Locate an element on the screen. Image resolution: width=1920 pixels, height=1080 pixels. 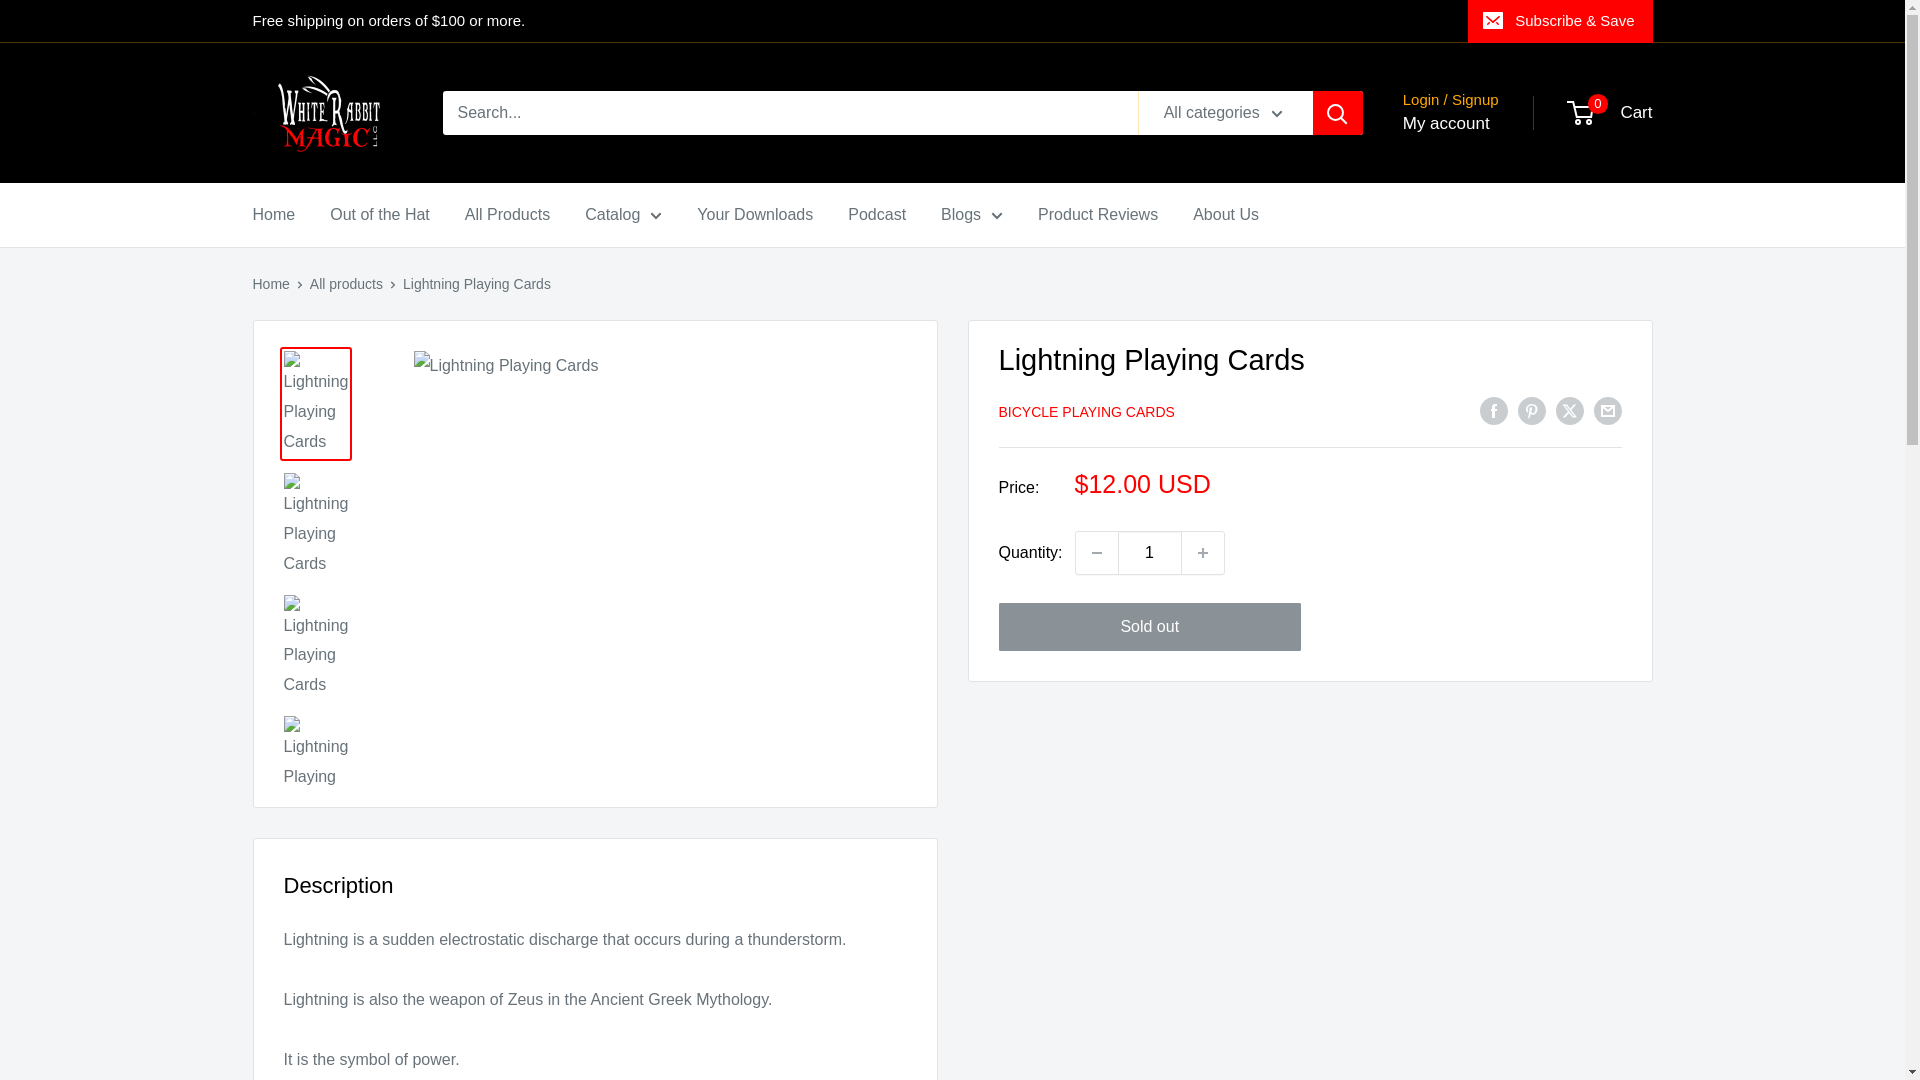
Increase quantity by 1 is located at coordinates (1203, 552).